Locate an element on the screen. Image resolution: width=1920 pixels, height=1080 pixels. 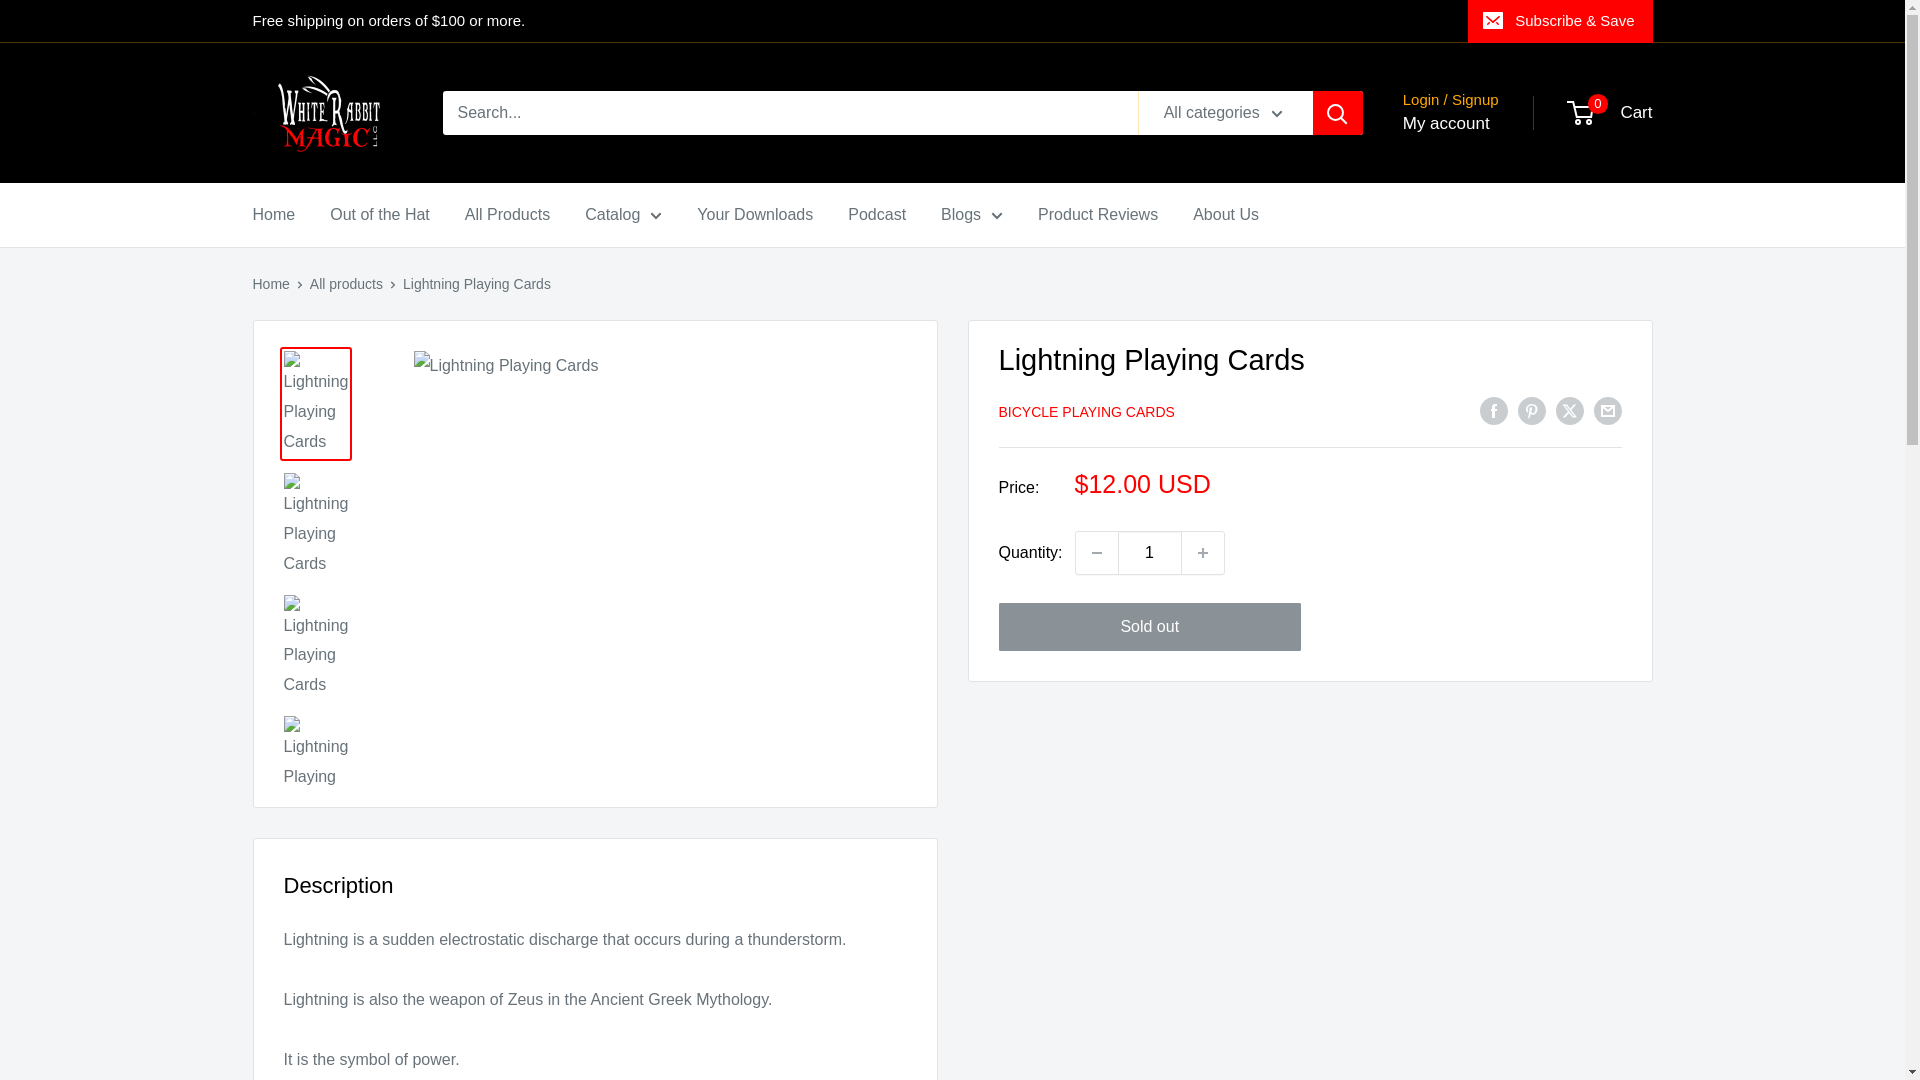
Increase quantity by 1 is located at coordinates (1203, 552).